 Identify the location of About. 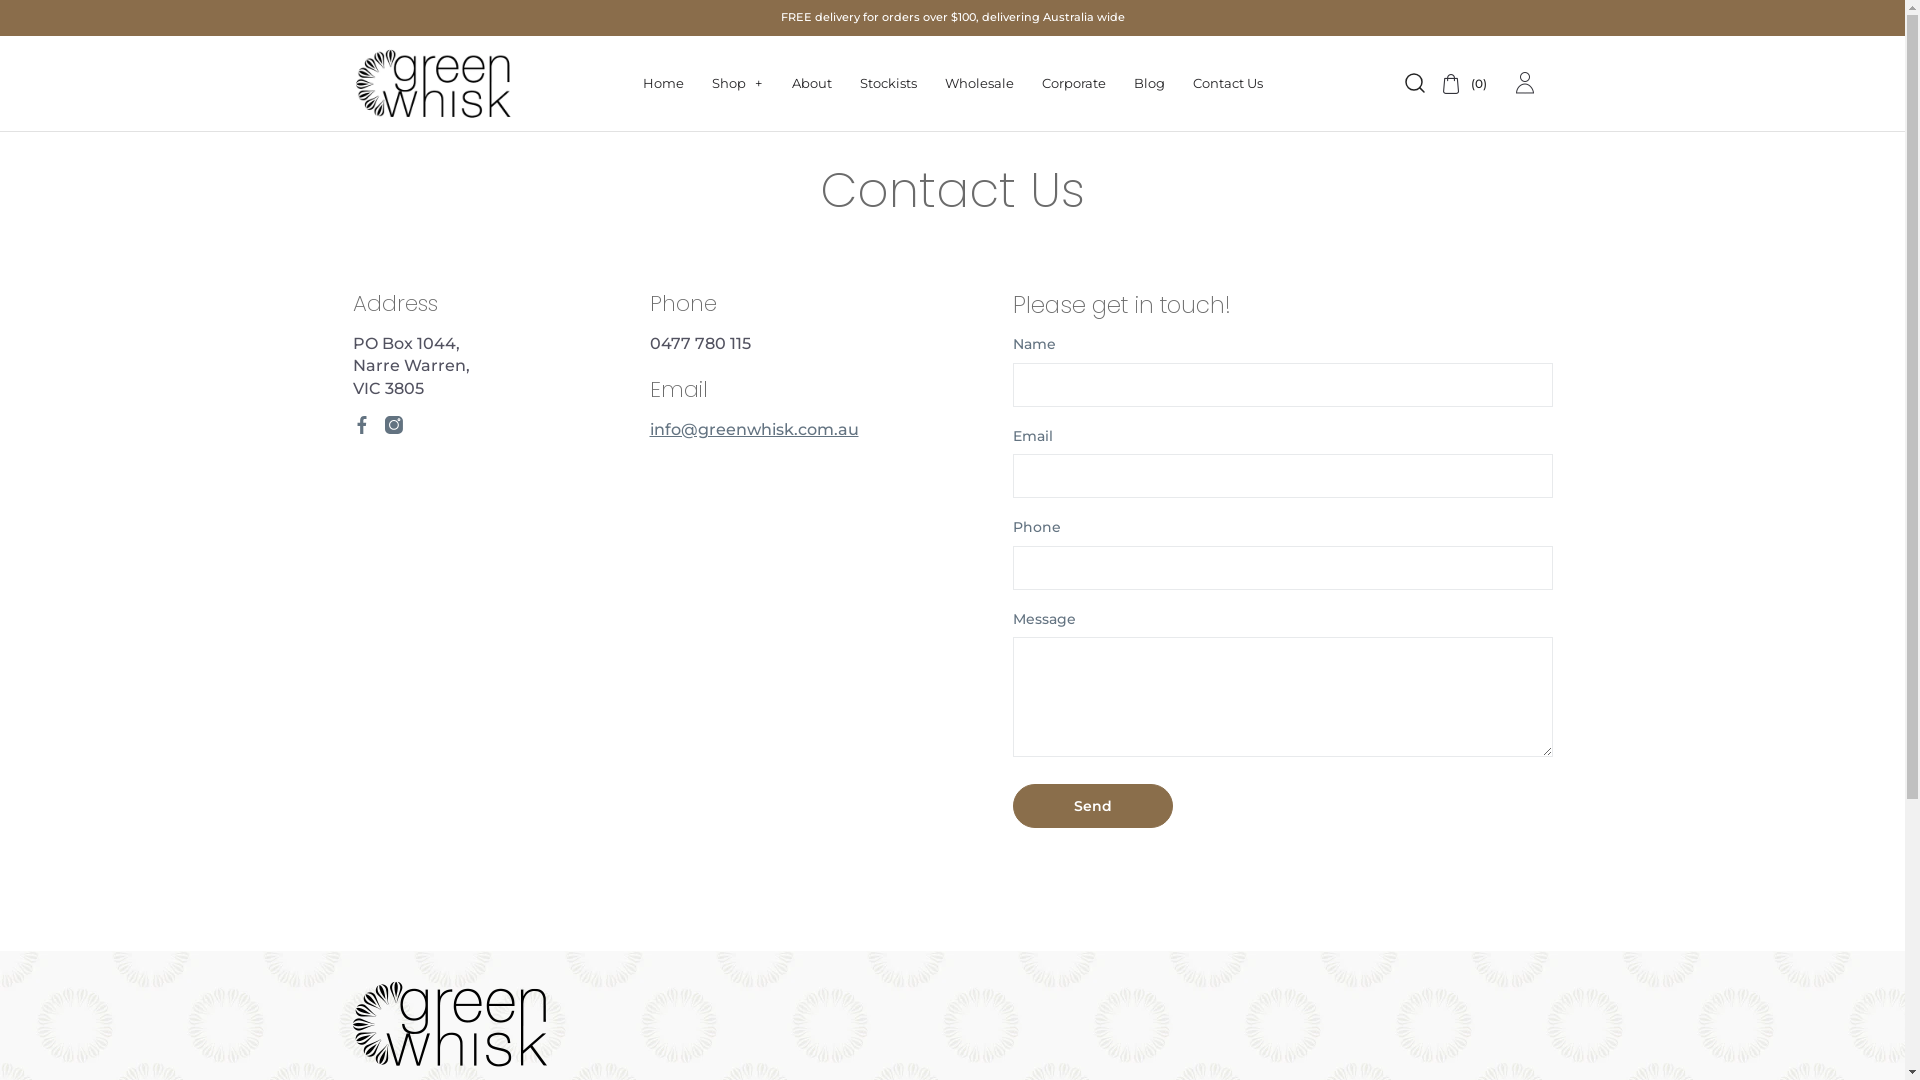
(812, 83).